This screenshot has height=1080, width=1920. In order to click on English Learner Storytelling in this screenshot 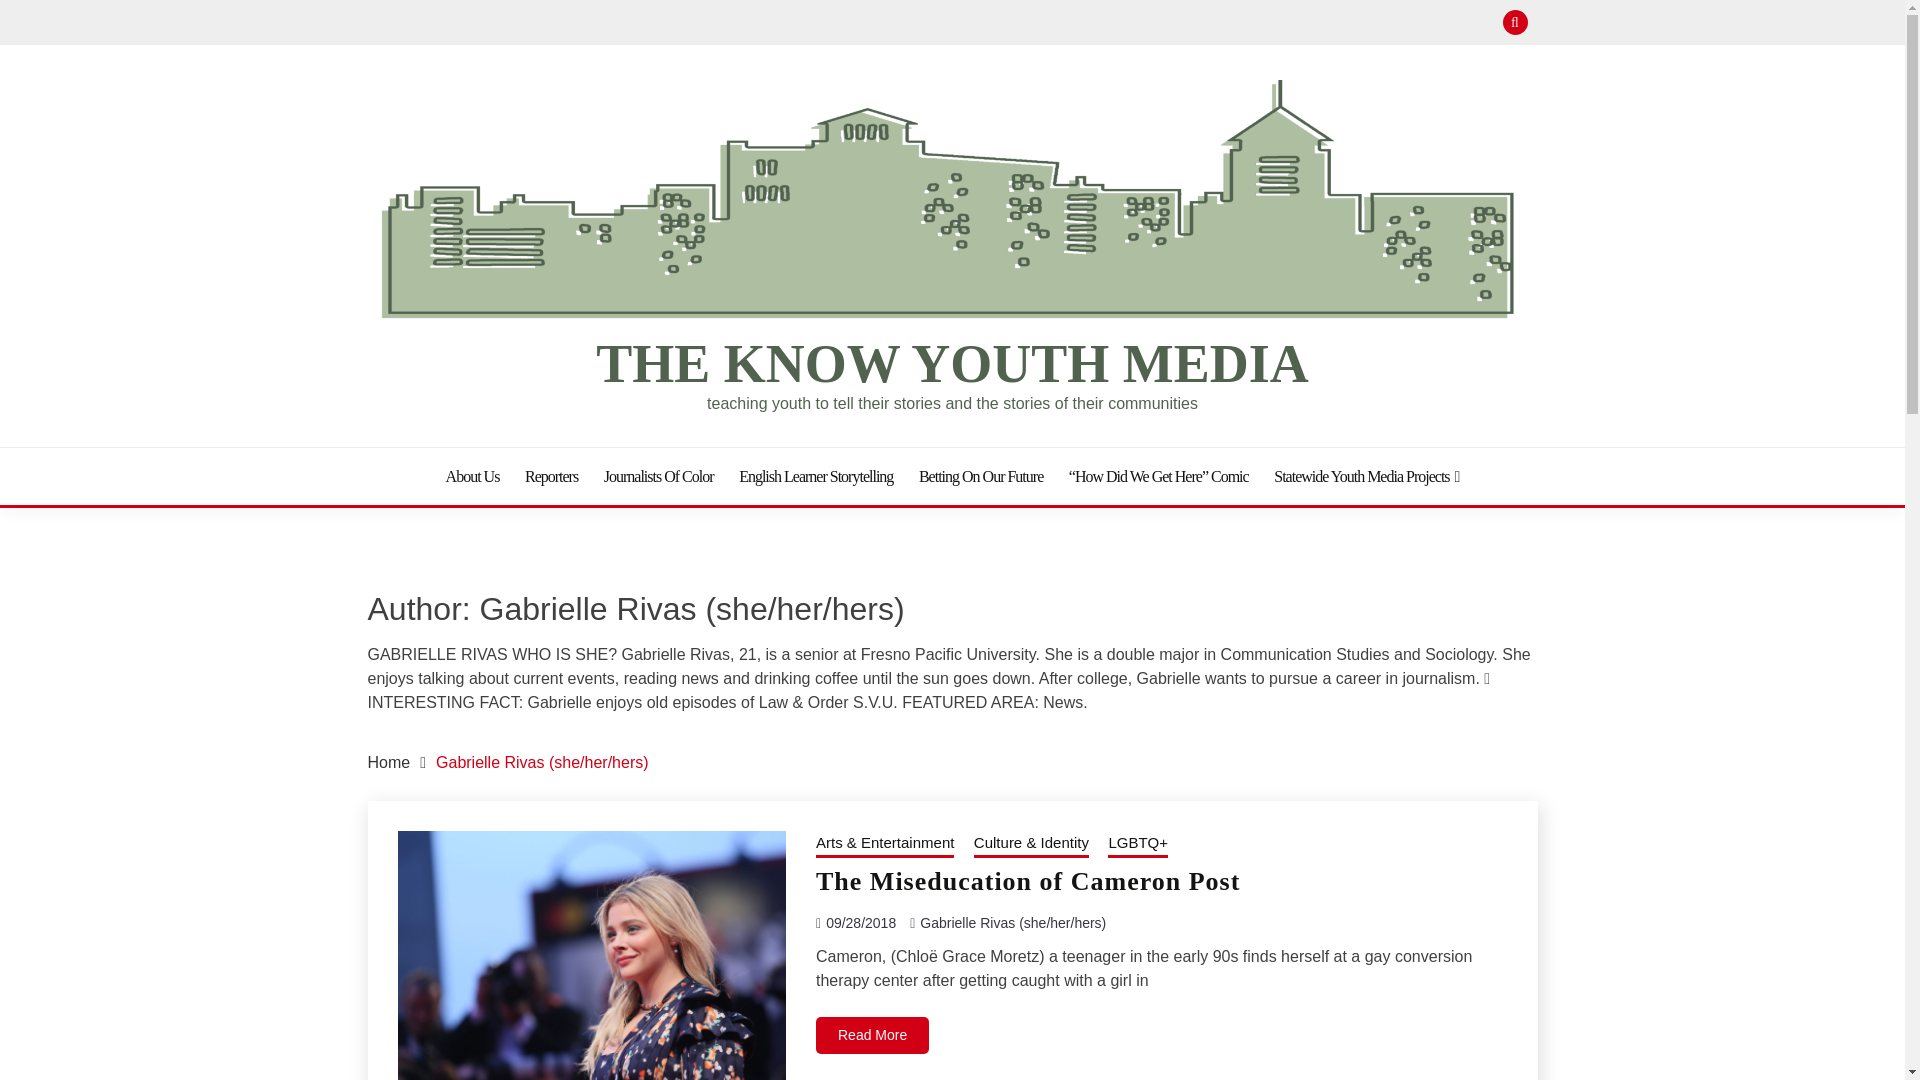, I will do `click(816, 476)`.